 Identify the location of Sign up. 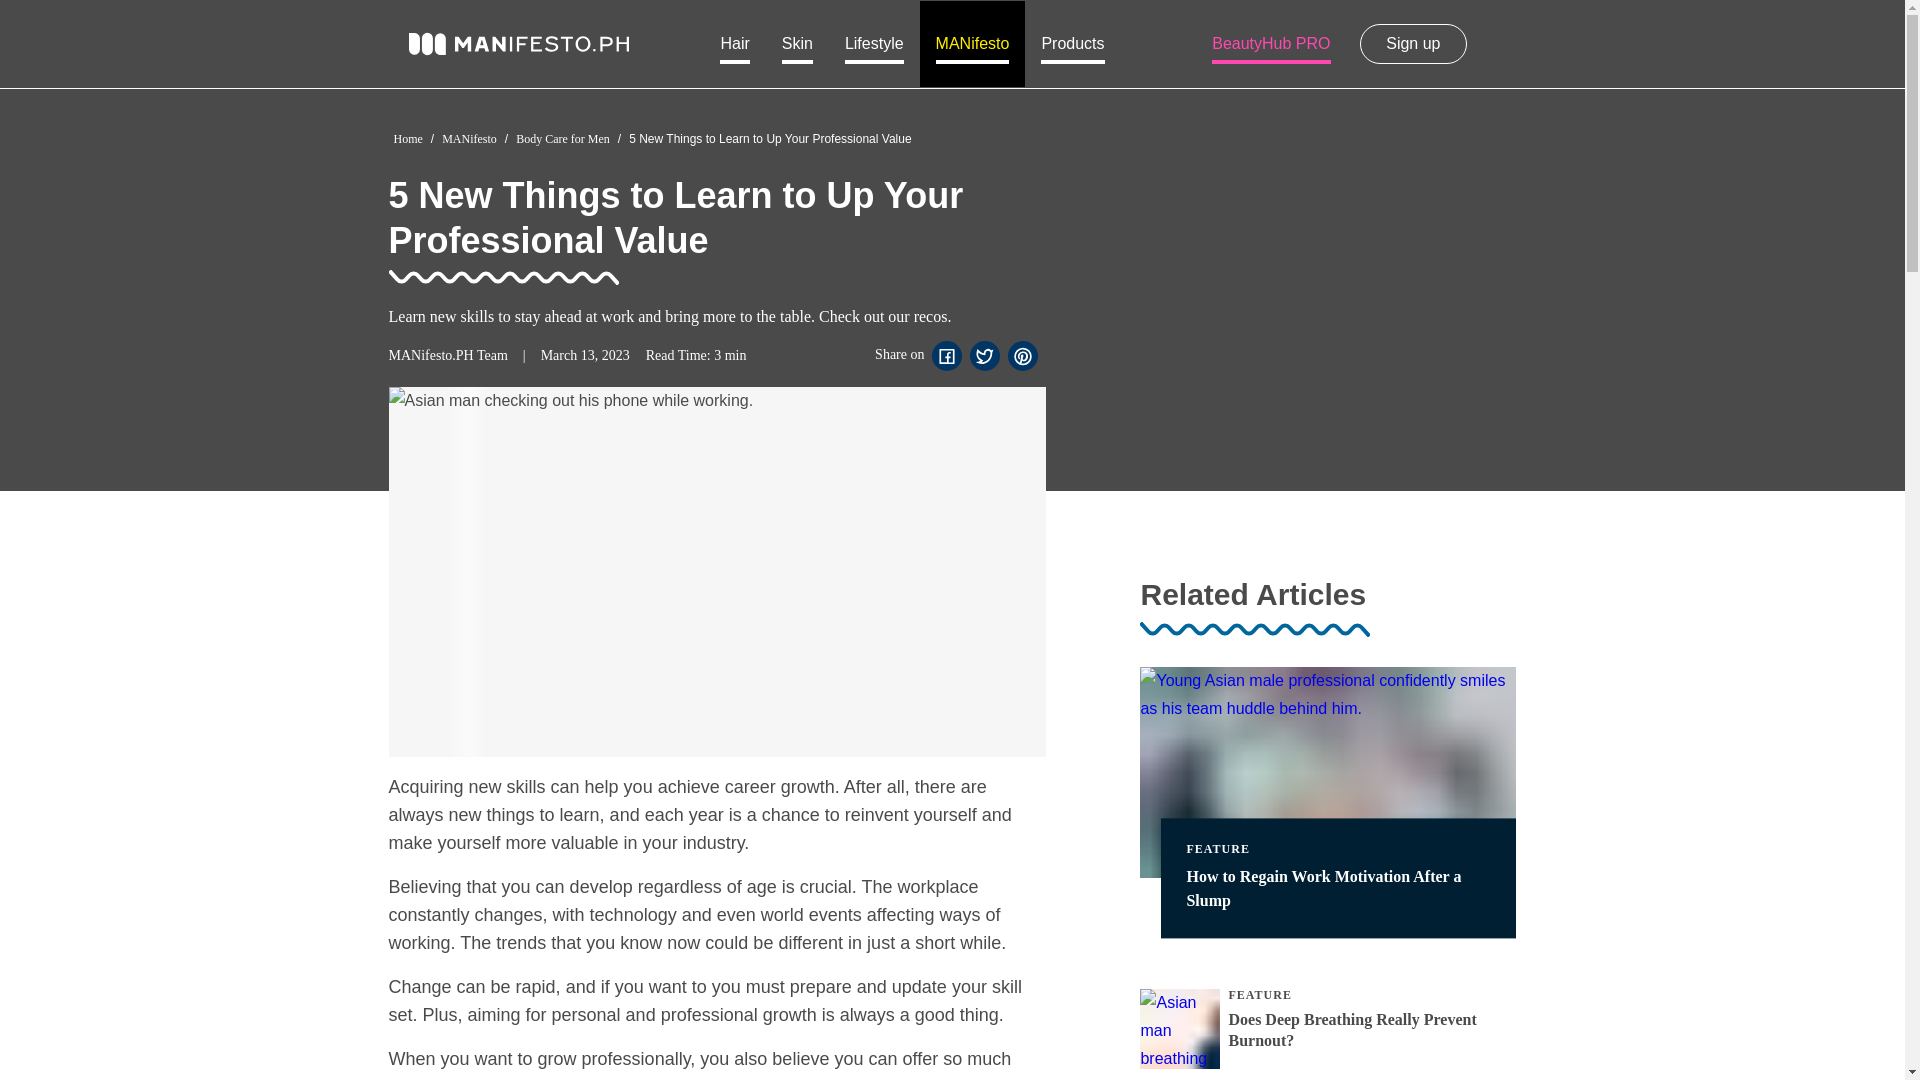
(1412, 43).